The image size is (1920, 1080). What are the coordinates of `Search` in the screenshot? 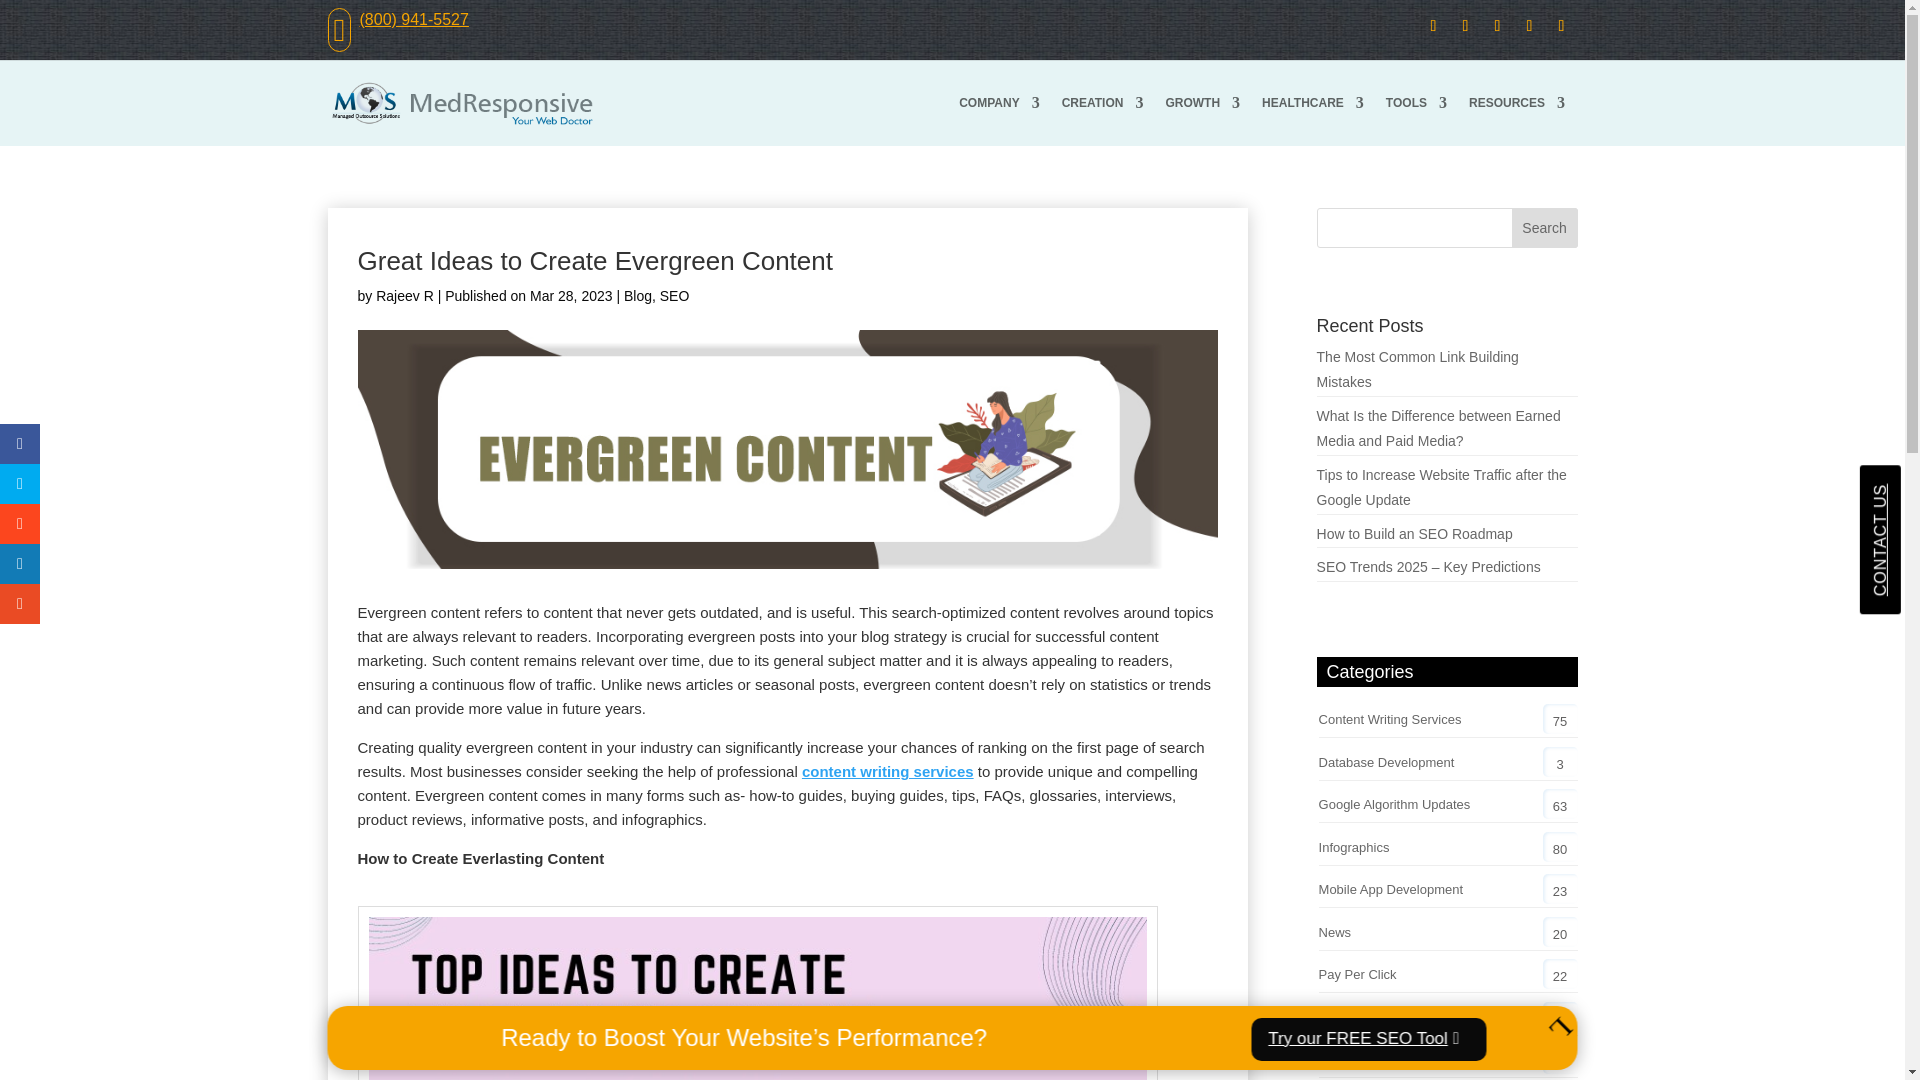 It's located at (1545, 228).